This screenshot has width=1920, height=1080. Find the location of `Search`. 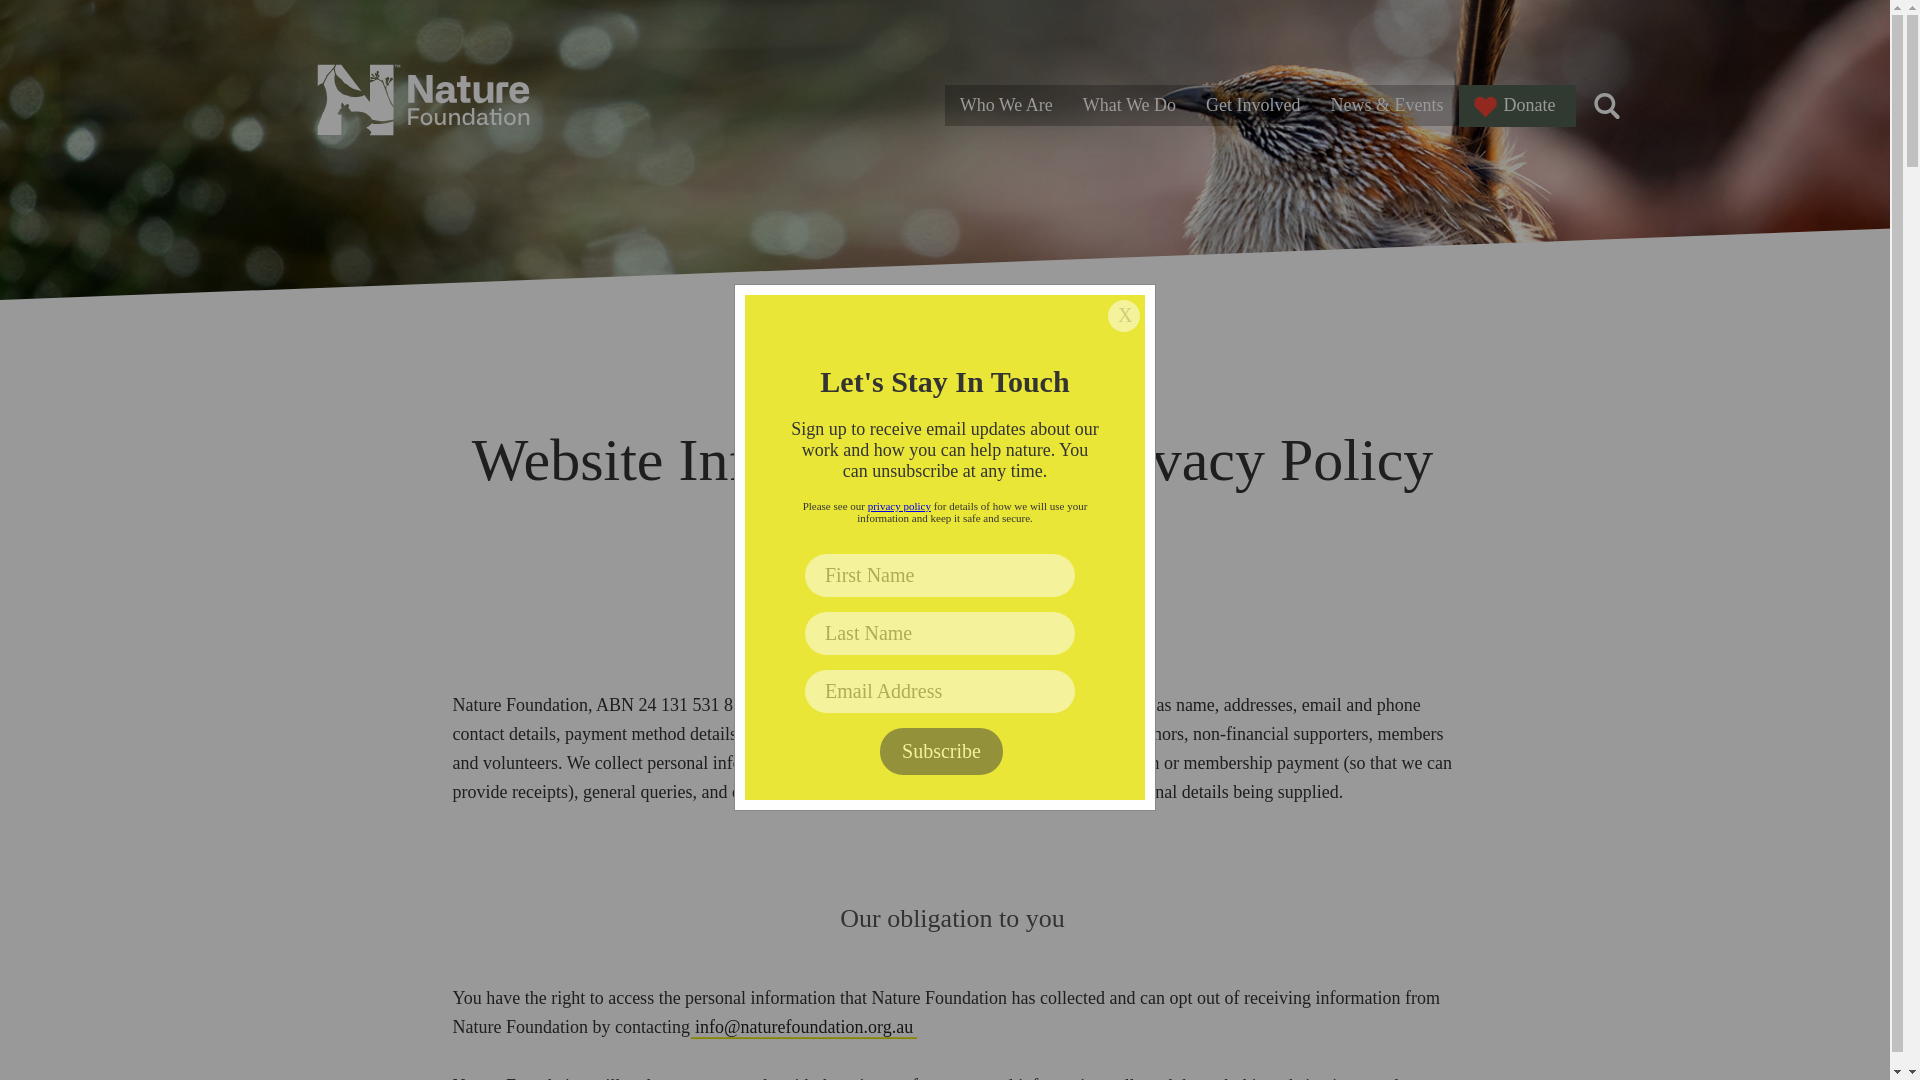

Search is located at coordinates (149, 524).